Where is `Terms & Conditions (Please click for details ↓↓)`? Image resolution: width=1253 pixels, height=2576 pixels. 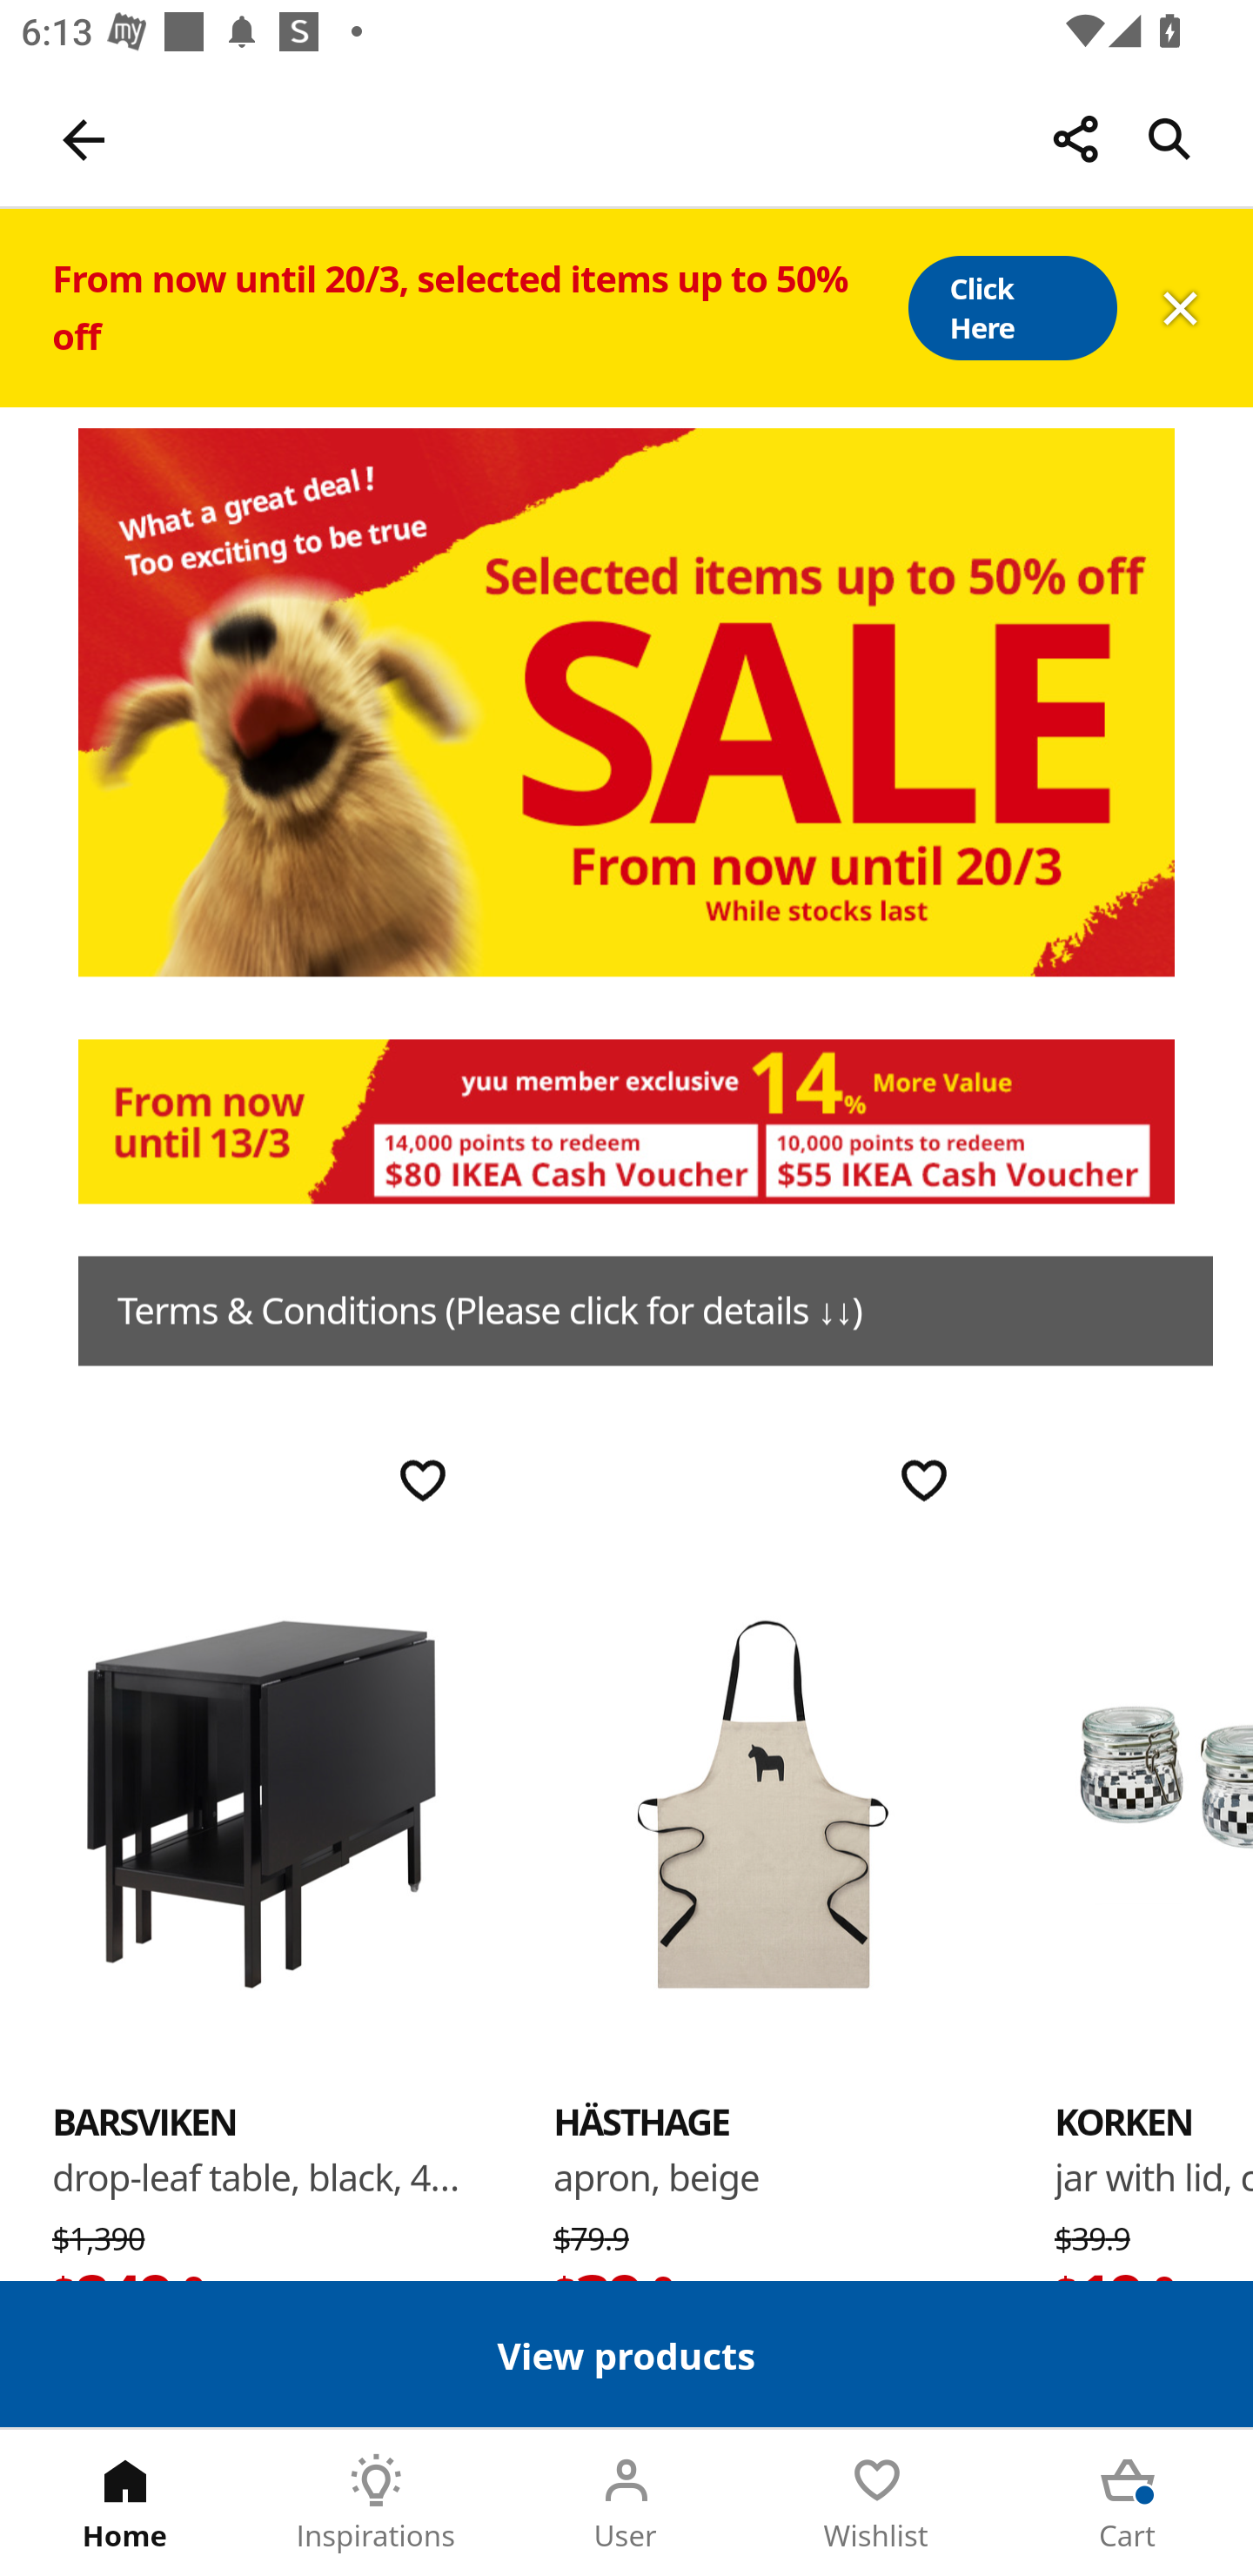
Terms & Conditions (Please click for details ↓↓) is located at coordinates (646, 1311).